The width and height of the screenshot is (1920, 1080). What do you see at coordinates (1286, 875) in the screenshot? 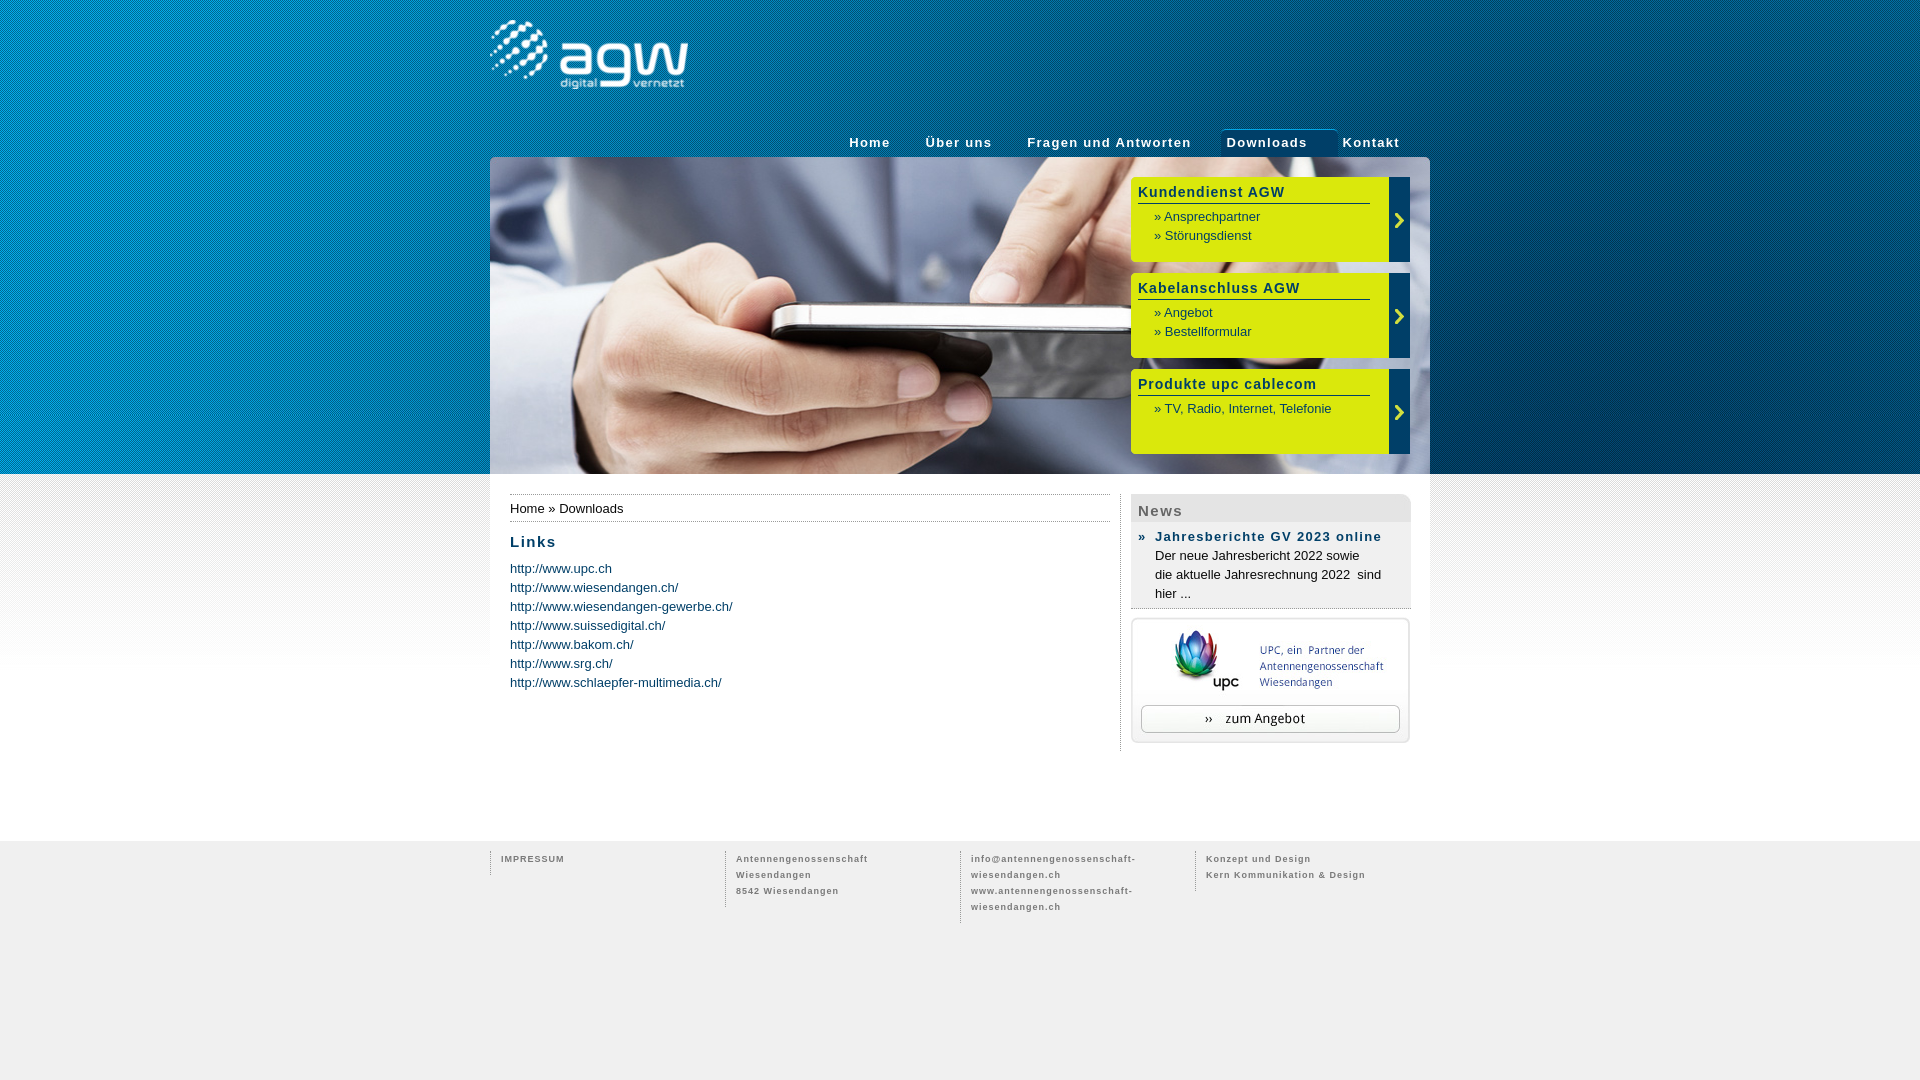
I see `Kern Kommunikation & Design` at bounding box center [1286, 875].